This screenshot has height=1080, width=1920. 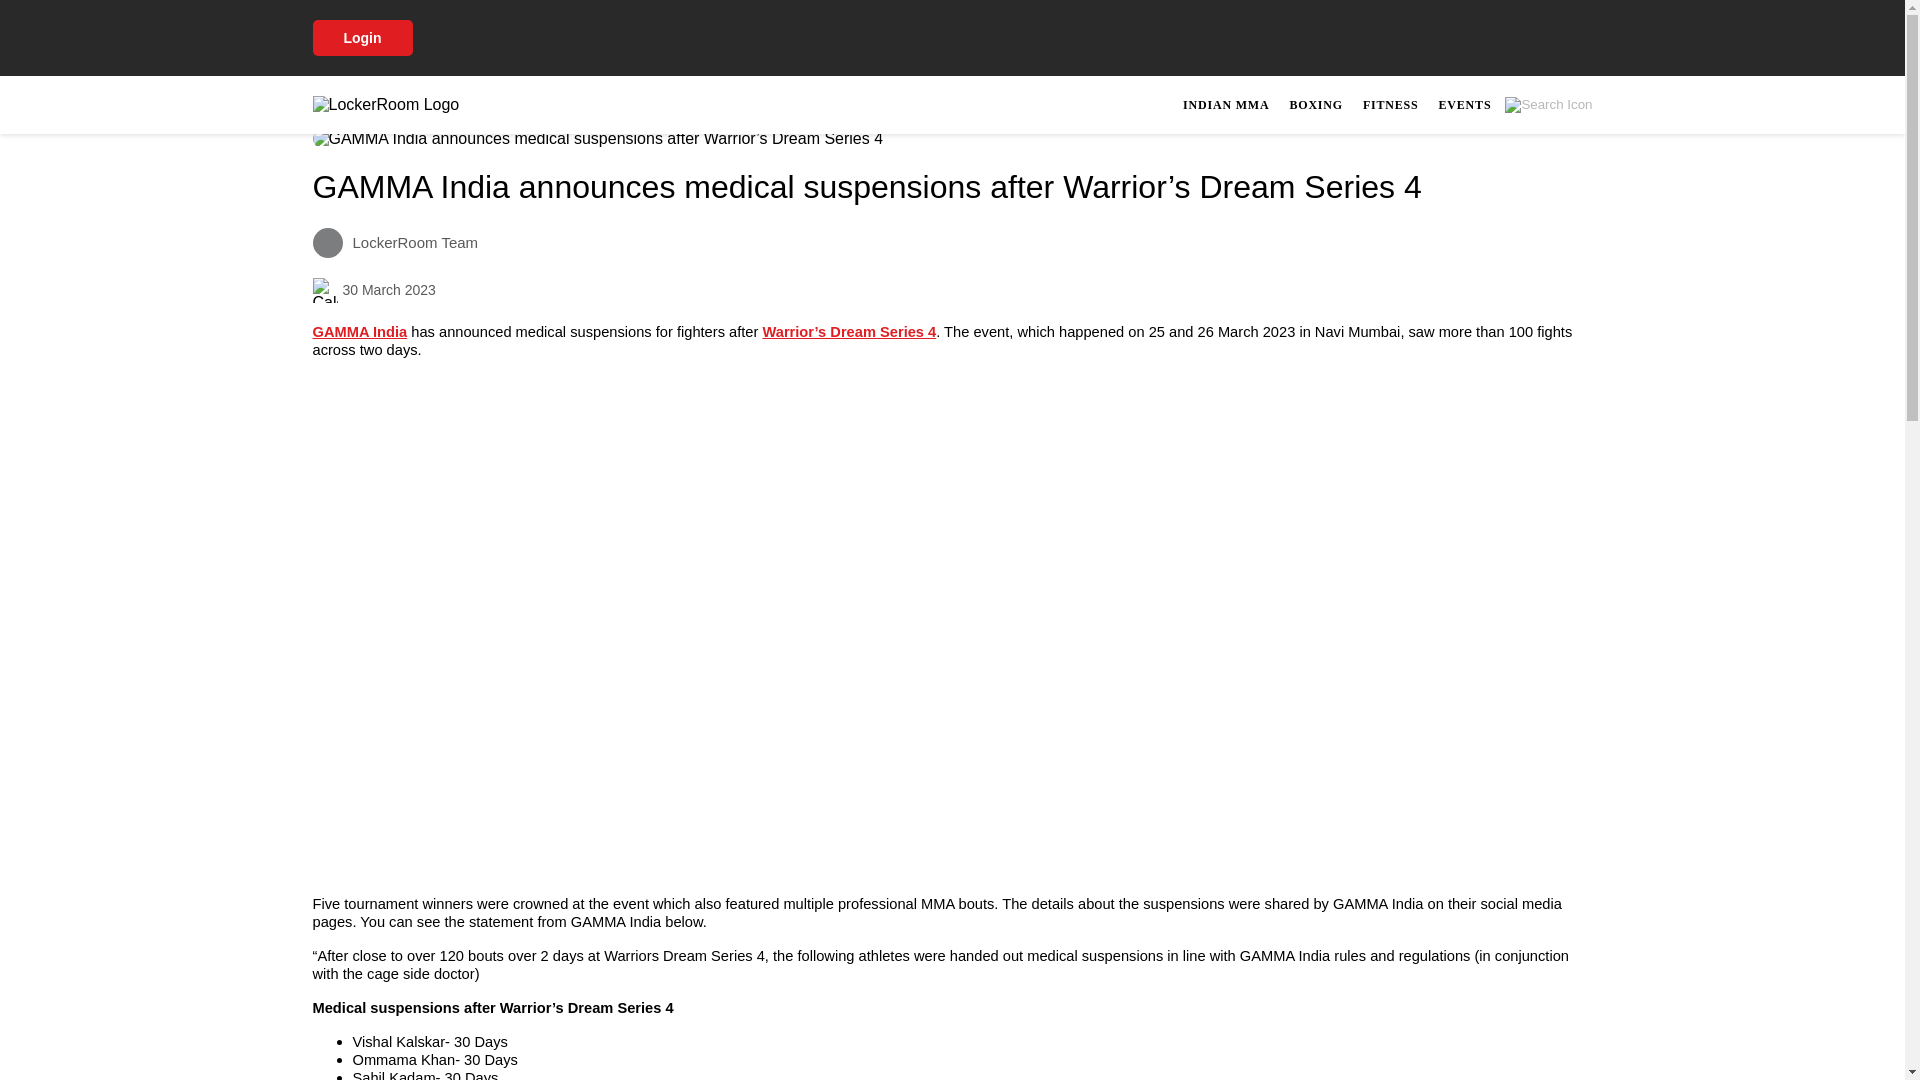 I want to click on EVENTS, so click(x=359, y=332).